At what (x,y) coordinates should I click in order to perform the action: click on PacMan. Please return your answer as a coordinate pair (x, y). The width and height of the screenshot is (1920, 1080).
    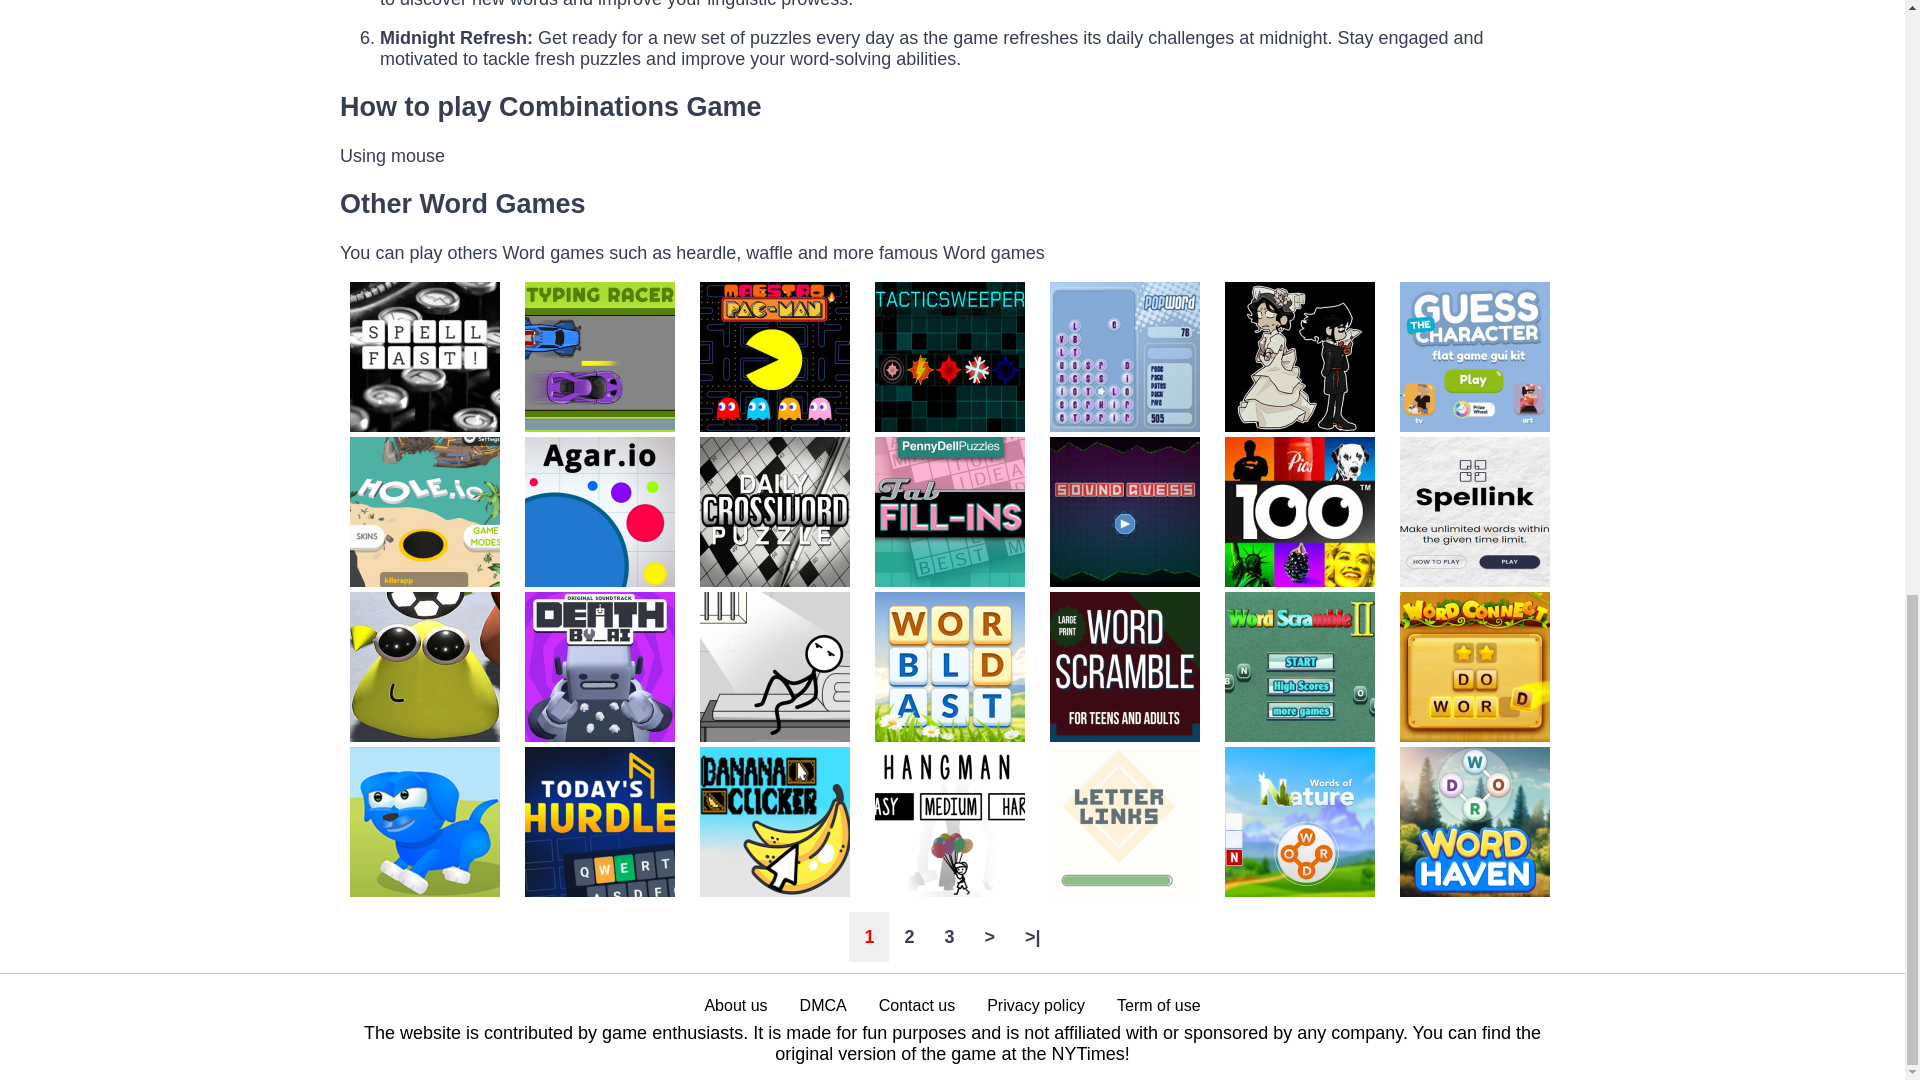
    Looking at the image, I should click on (772, 426).